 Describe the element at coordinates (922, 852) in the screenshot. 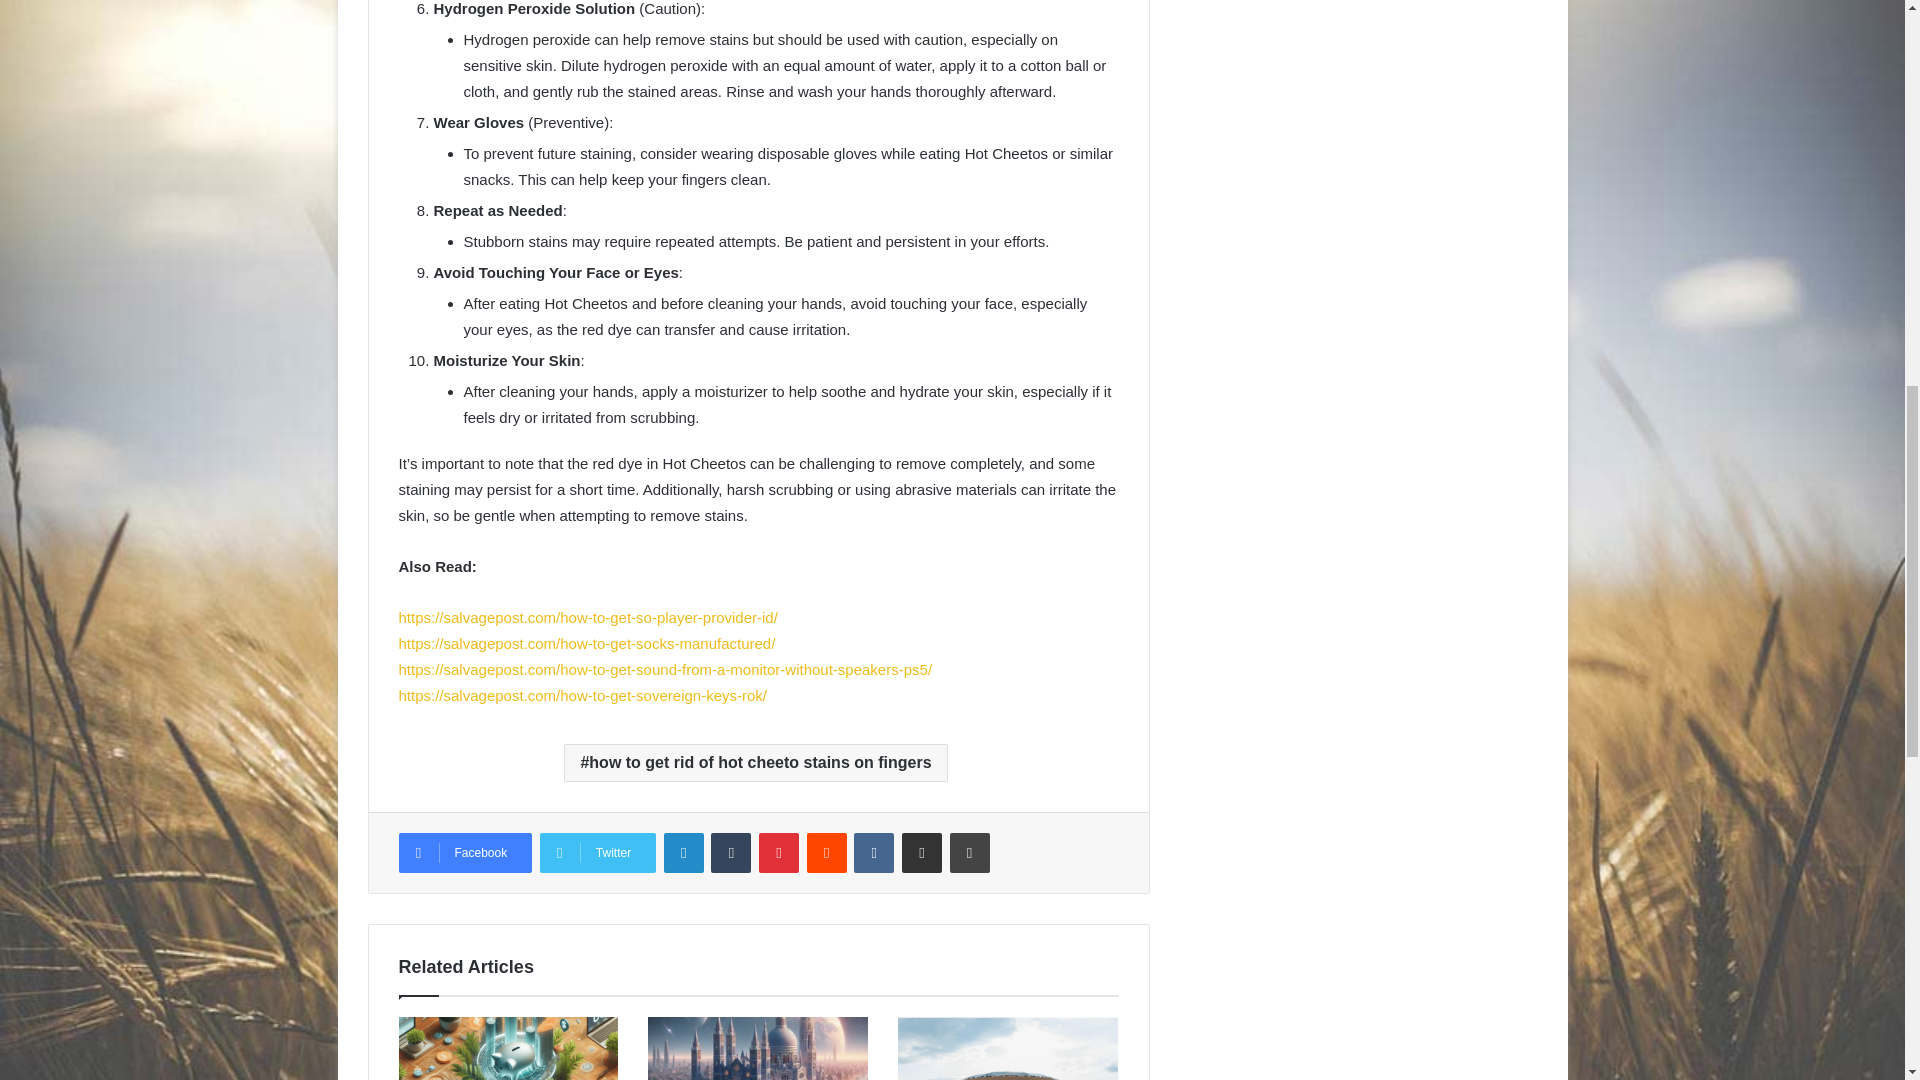

I see `Share via Email` at that location.